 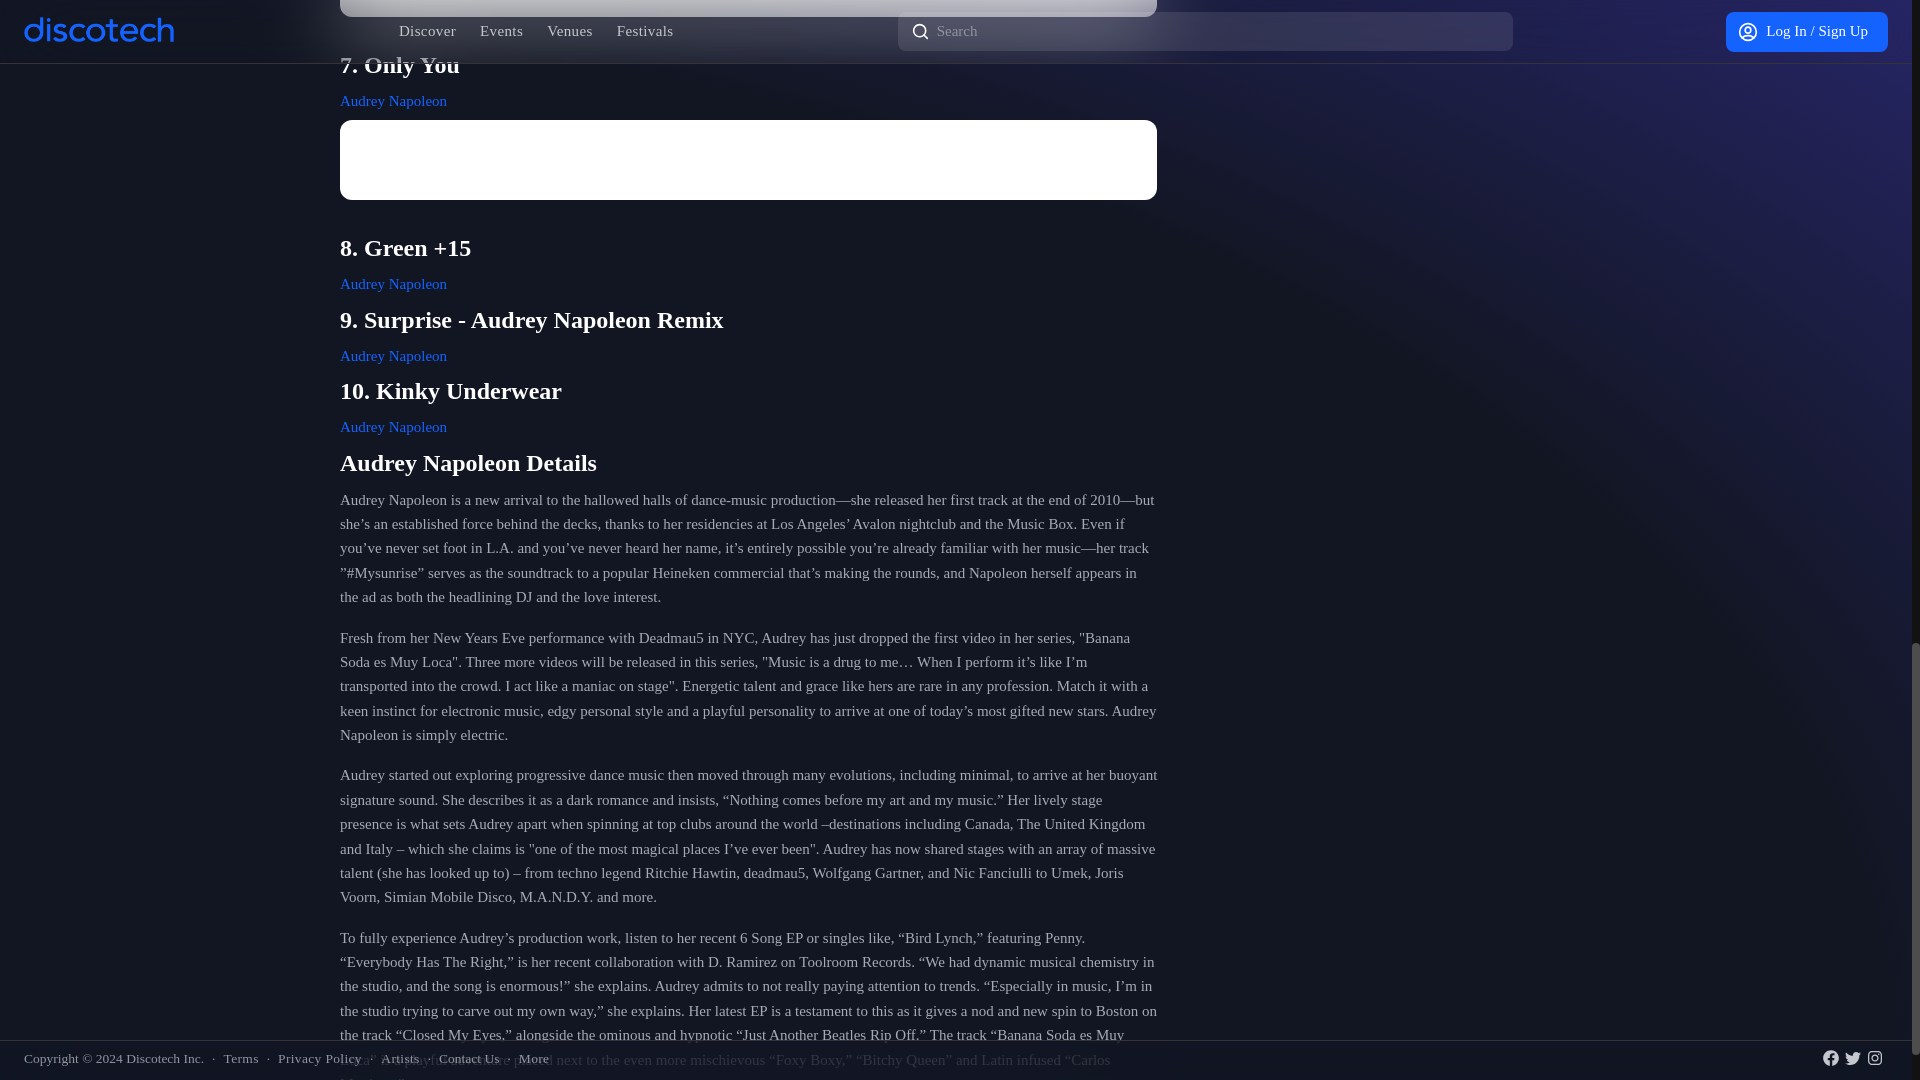 I want to click on Audrey Napoleon, so click(x=393, y=100).